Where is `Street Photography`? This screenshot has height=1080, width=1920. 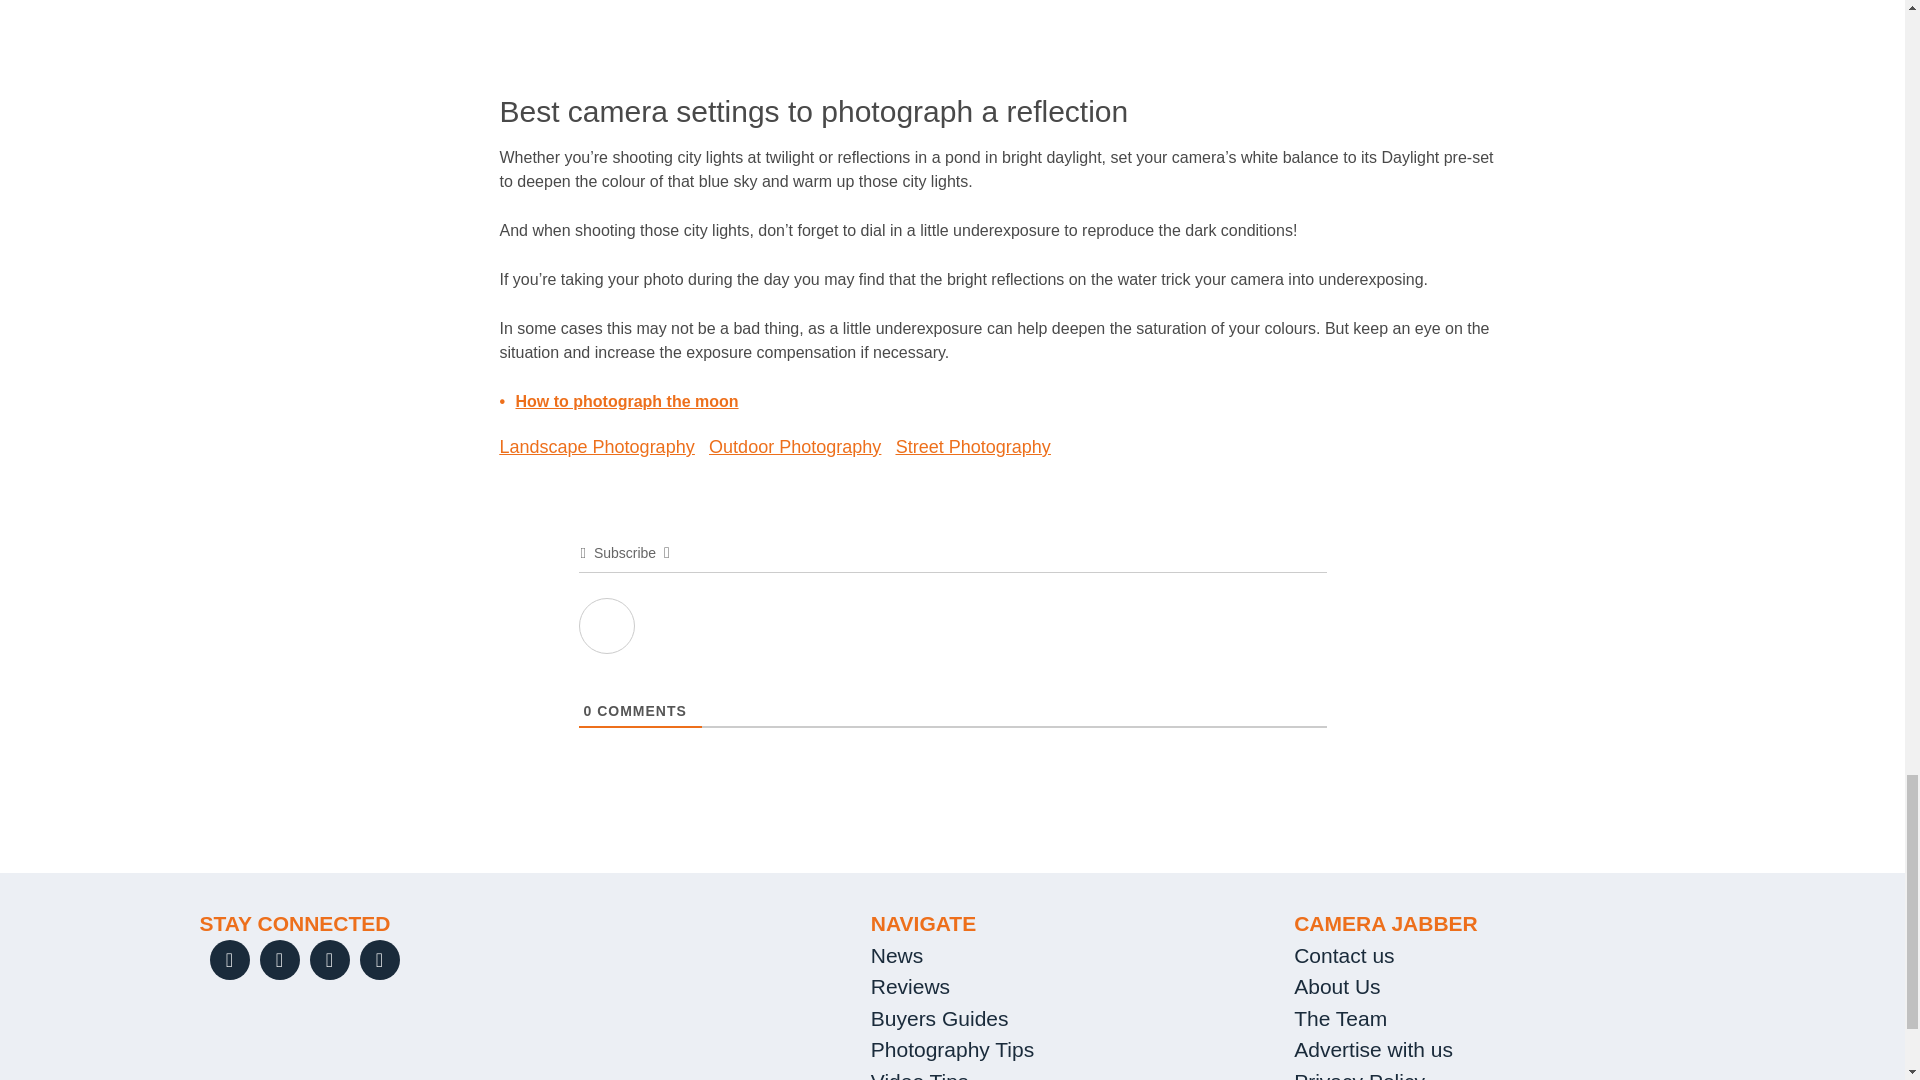 Street Photography is located at coordinates (973, 446).